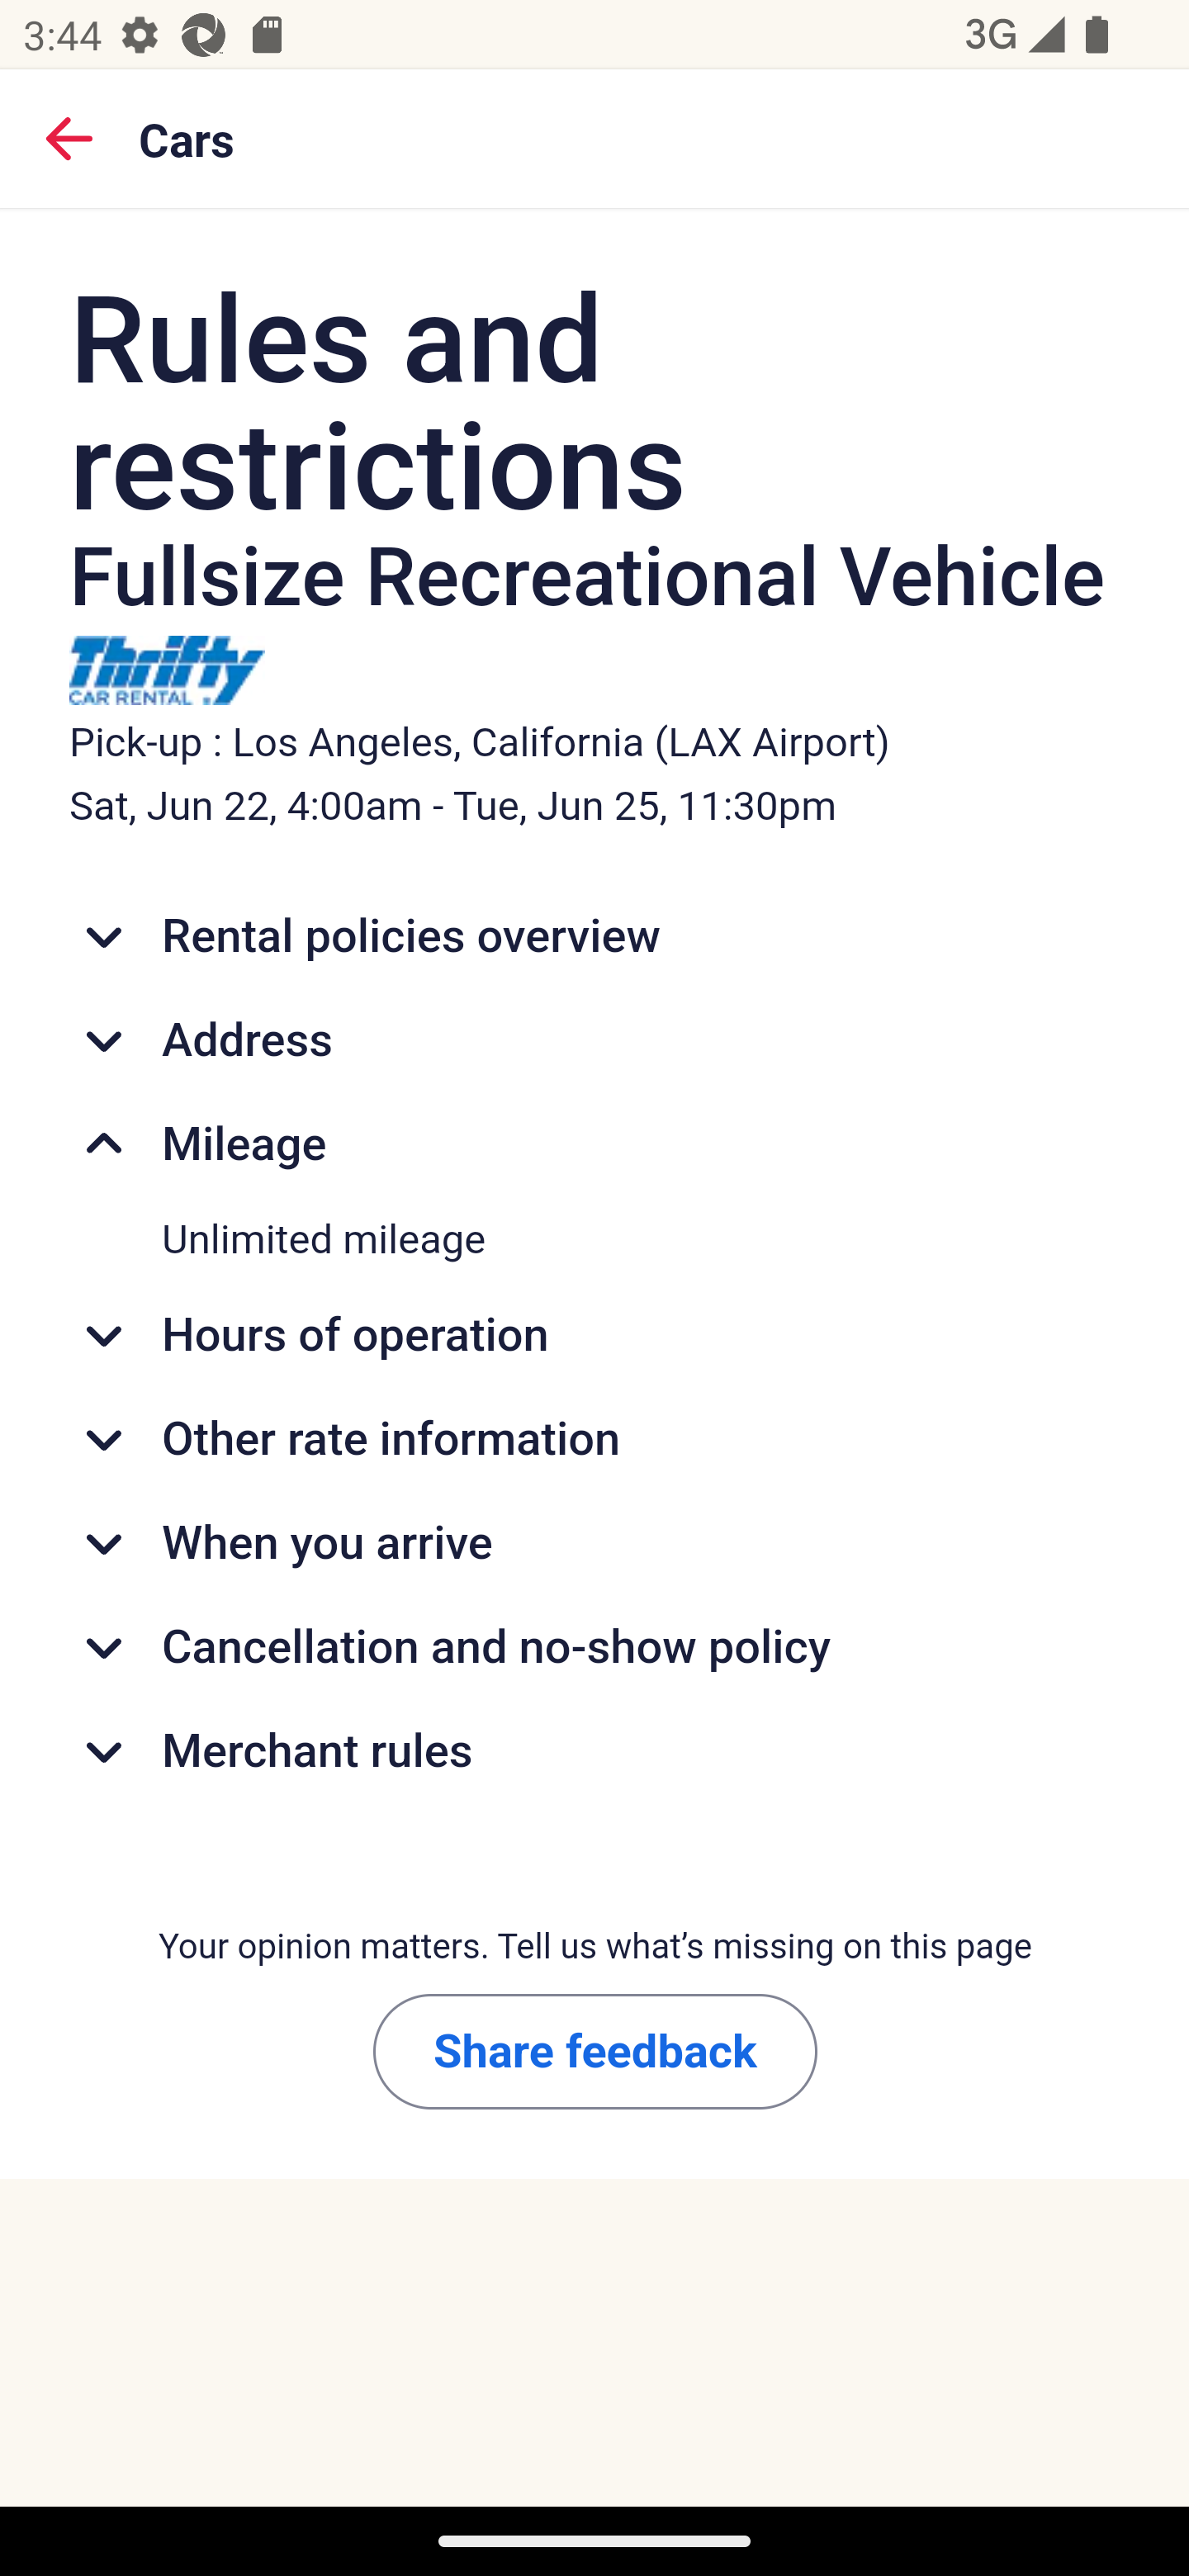  Describe the element at coordinates (596, 1440) in the screenshot. I see `Other rate information` at that location.